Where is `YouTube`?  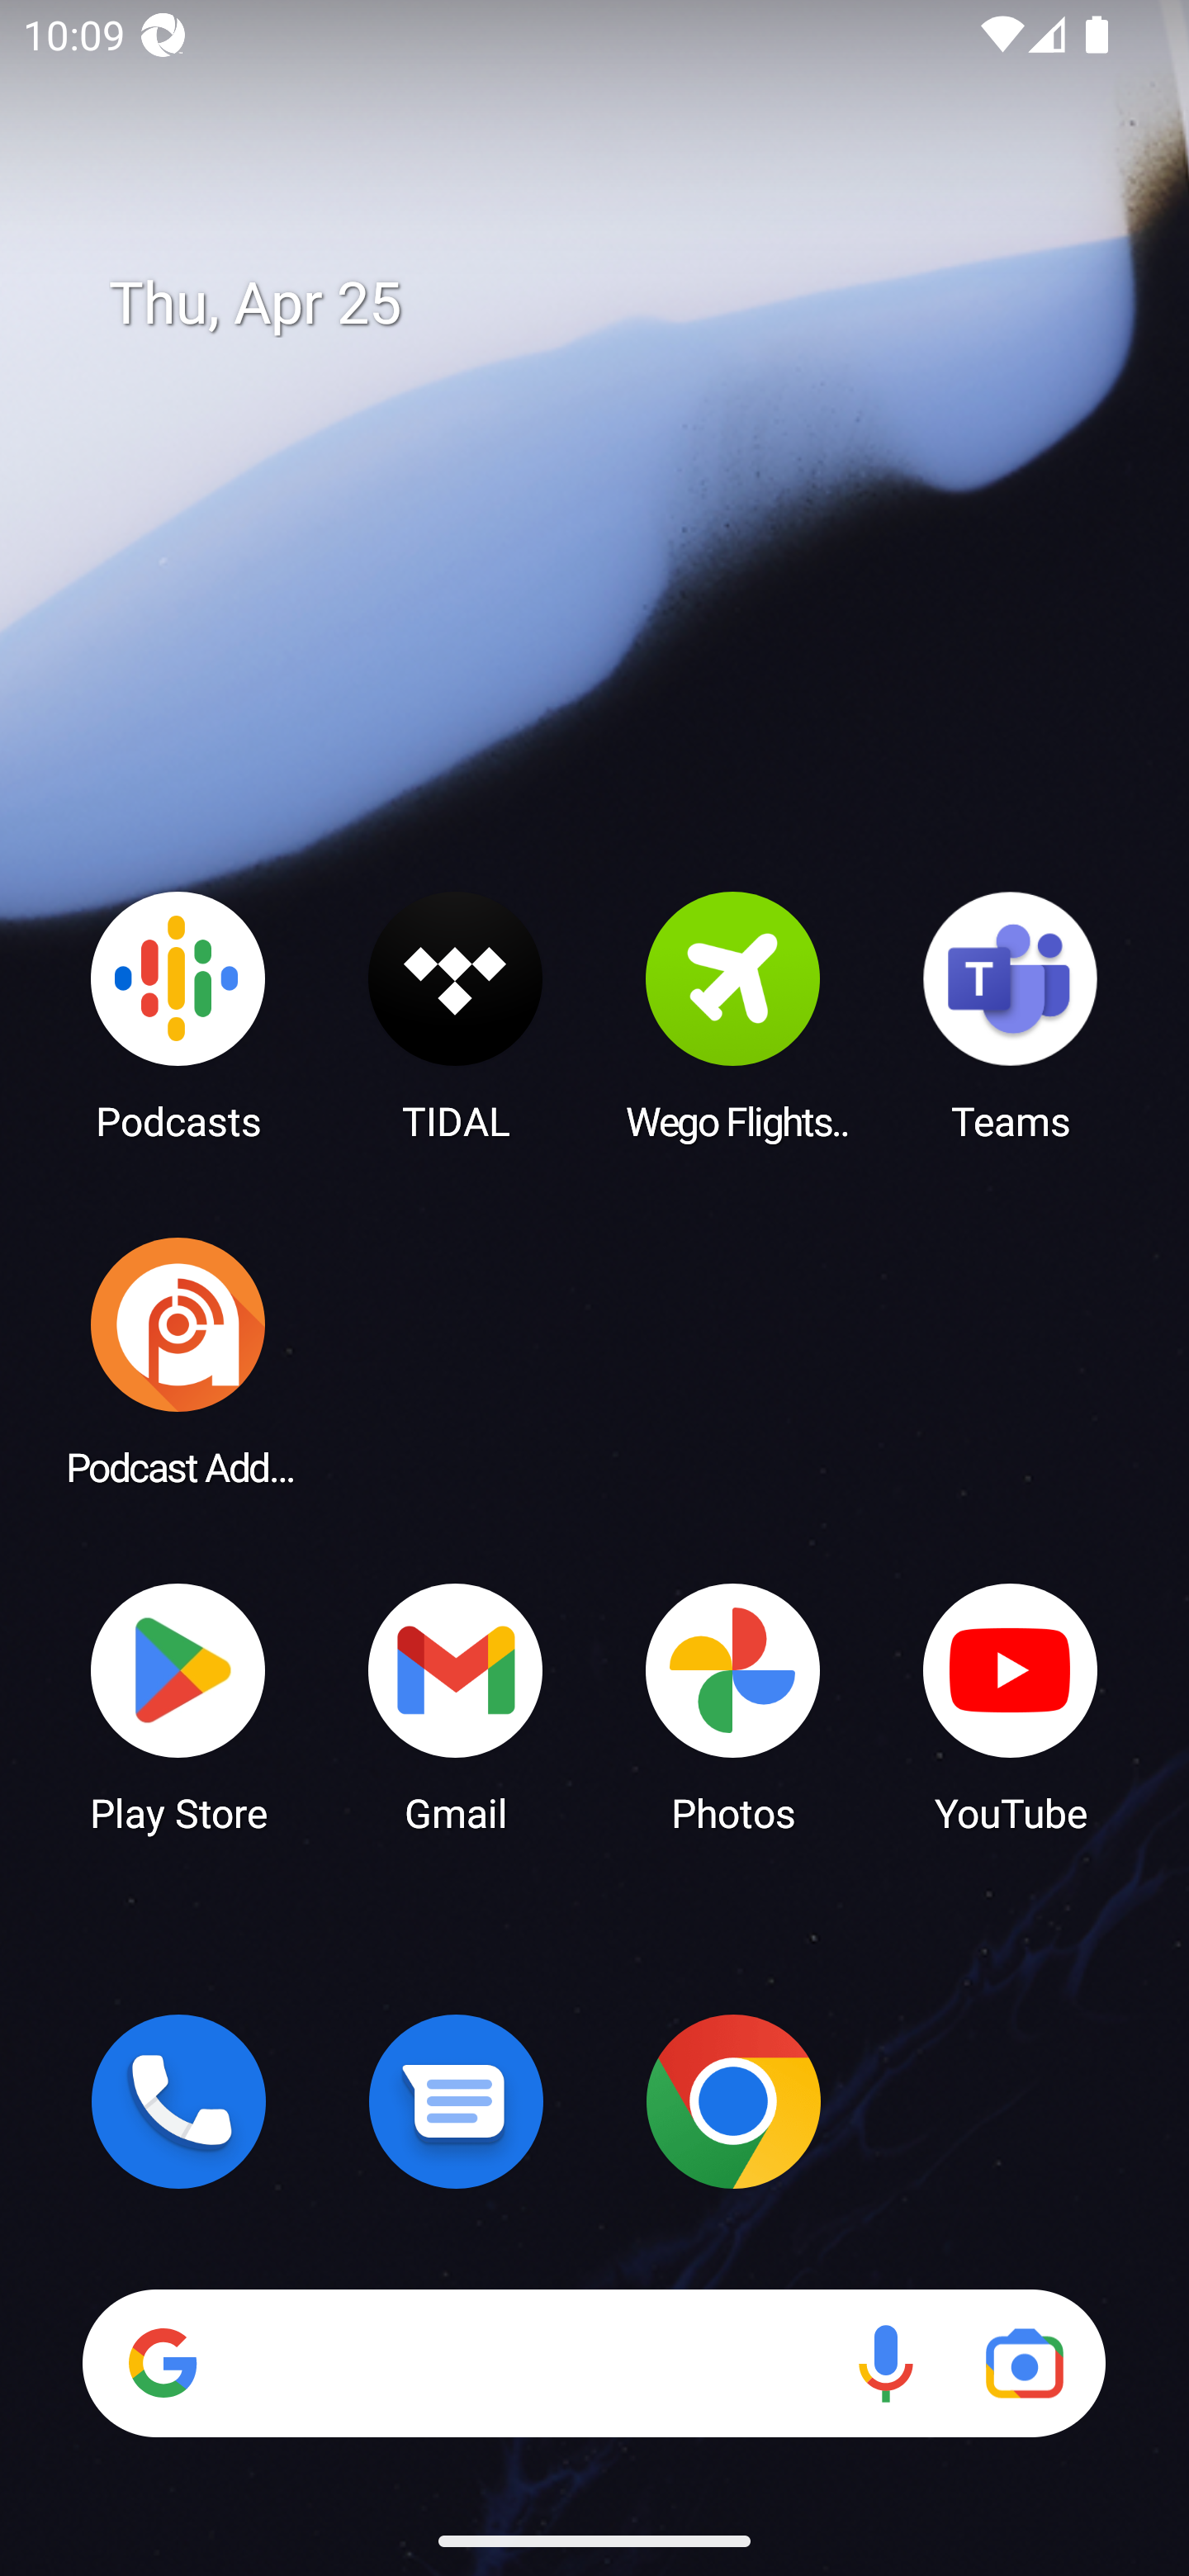 YouTube is located at coordinates (1011, 1706).